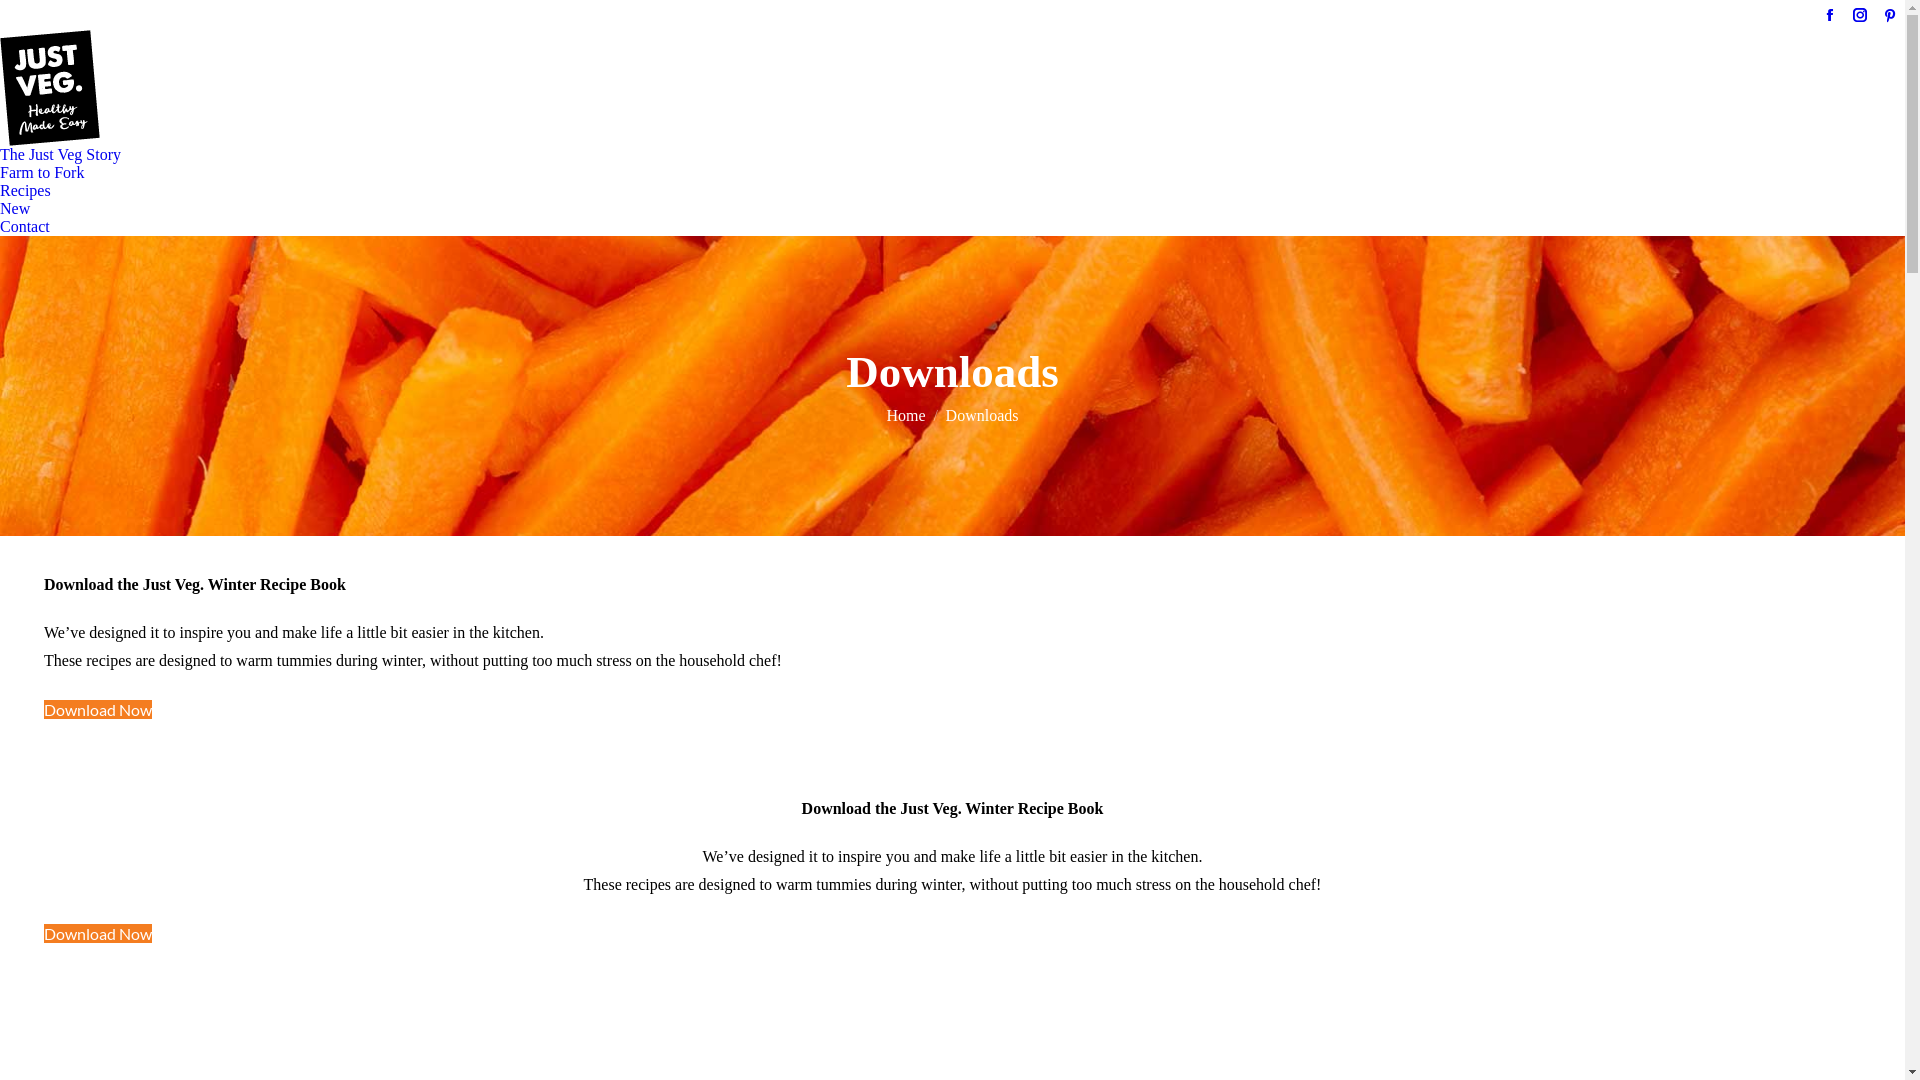  Describe the element at coordinates (60, 155) in the screenshot. I see `The Just Veg Story` at that location.